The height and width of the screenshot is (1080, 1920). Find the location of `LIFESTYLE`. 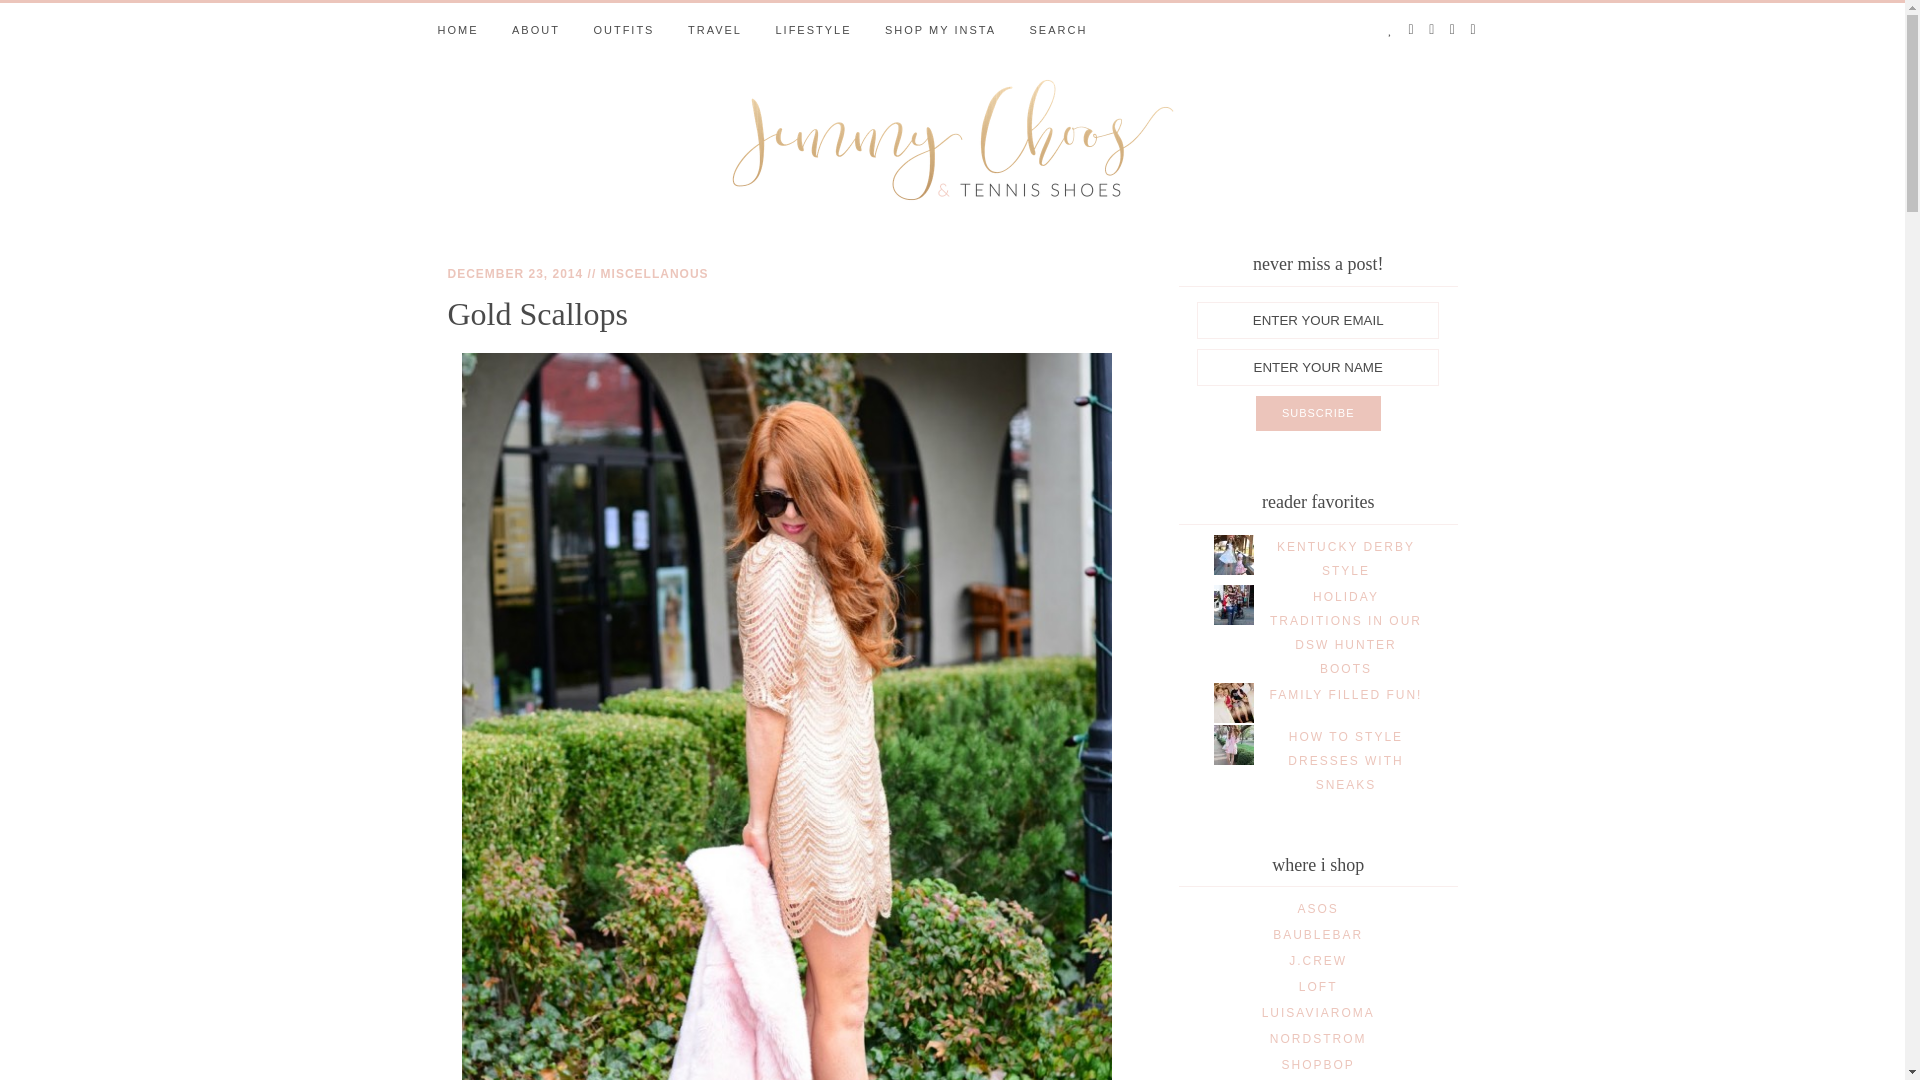

LIFESTYLE is located at coordinates (812, 30).